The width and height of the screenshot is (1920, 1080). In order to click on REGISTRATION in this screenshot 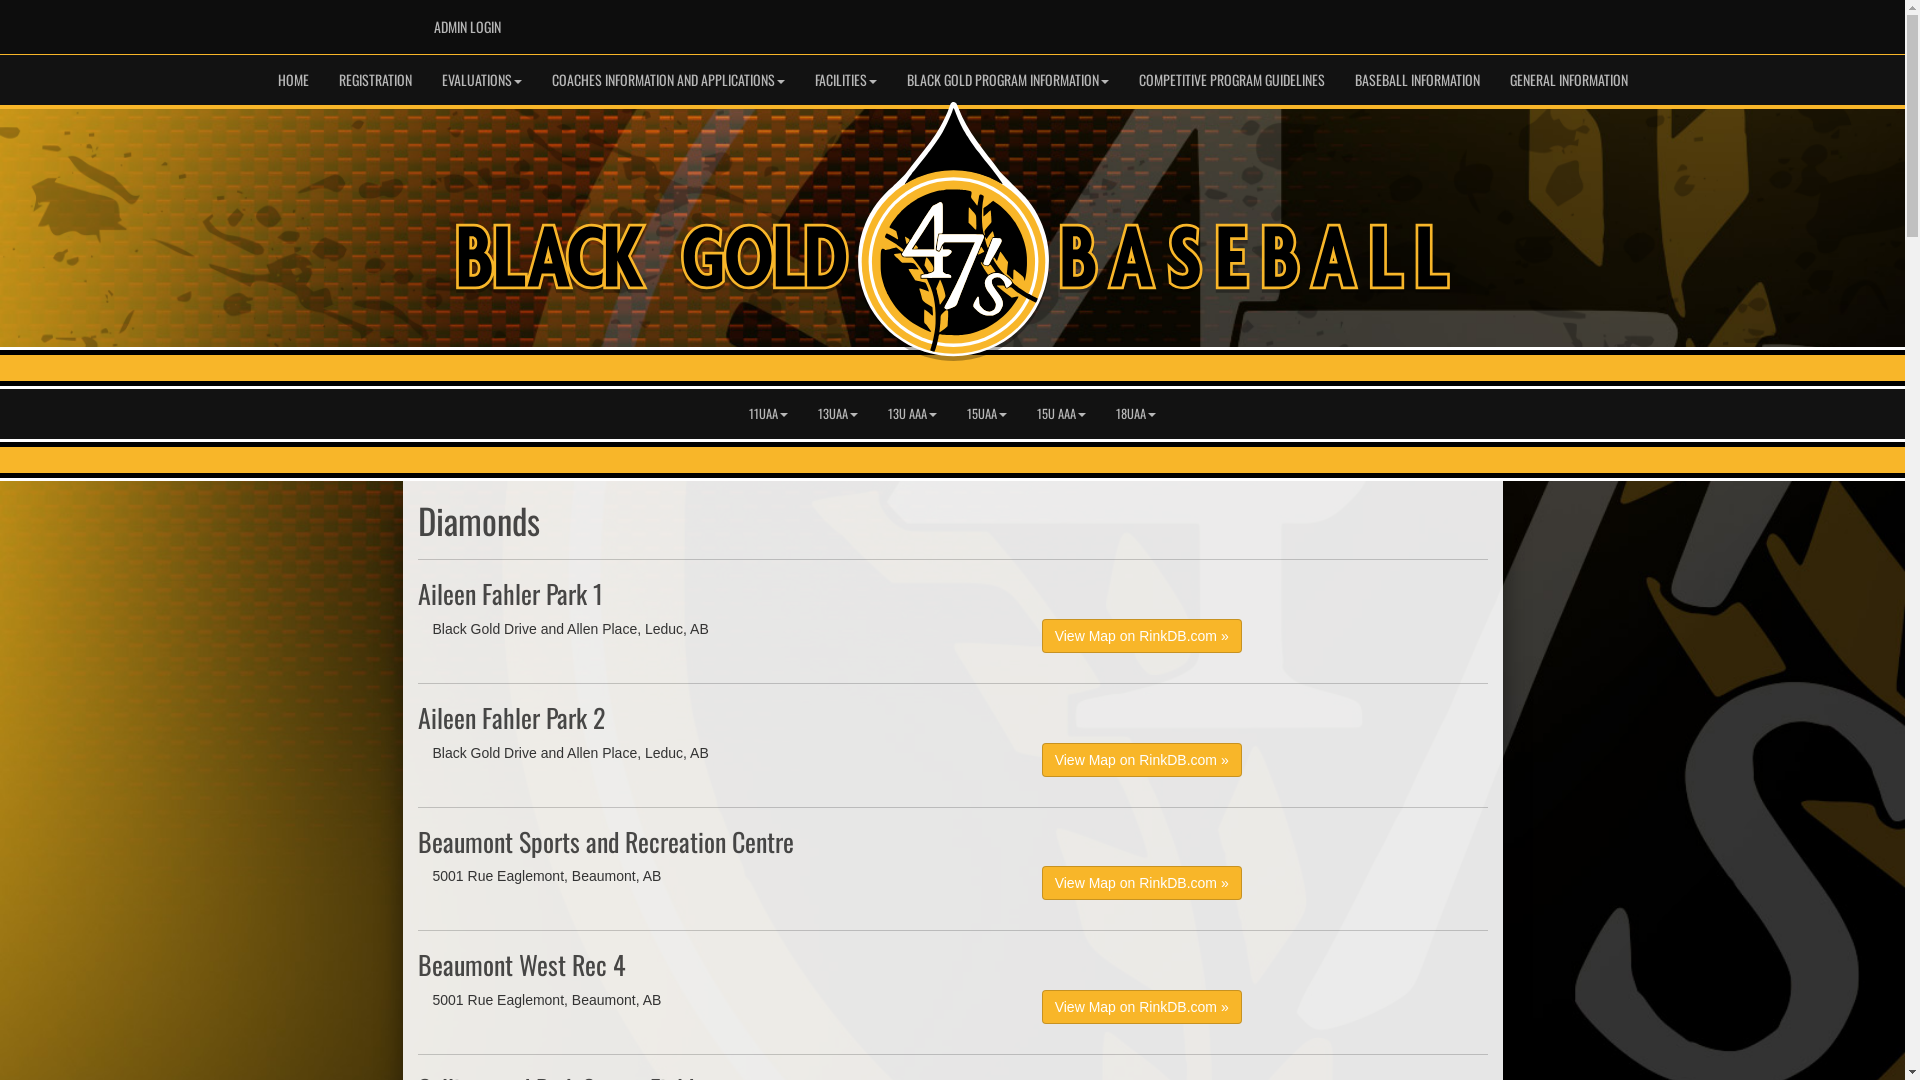, I will do `click(376, 80)`.